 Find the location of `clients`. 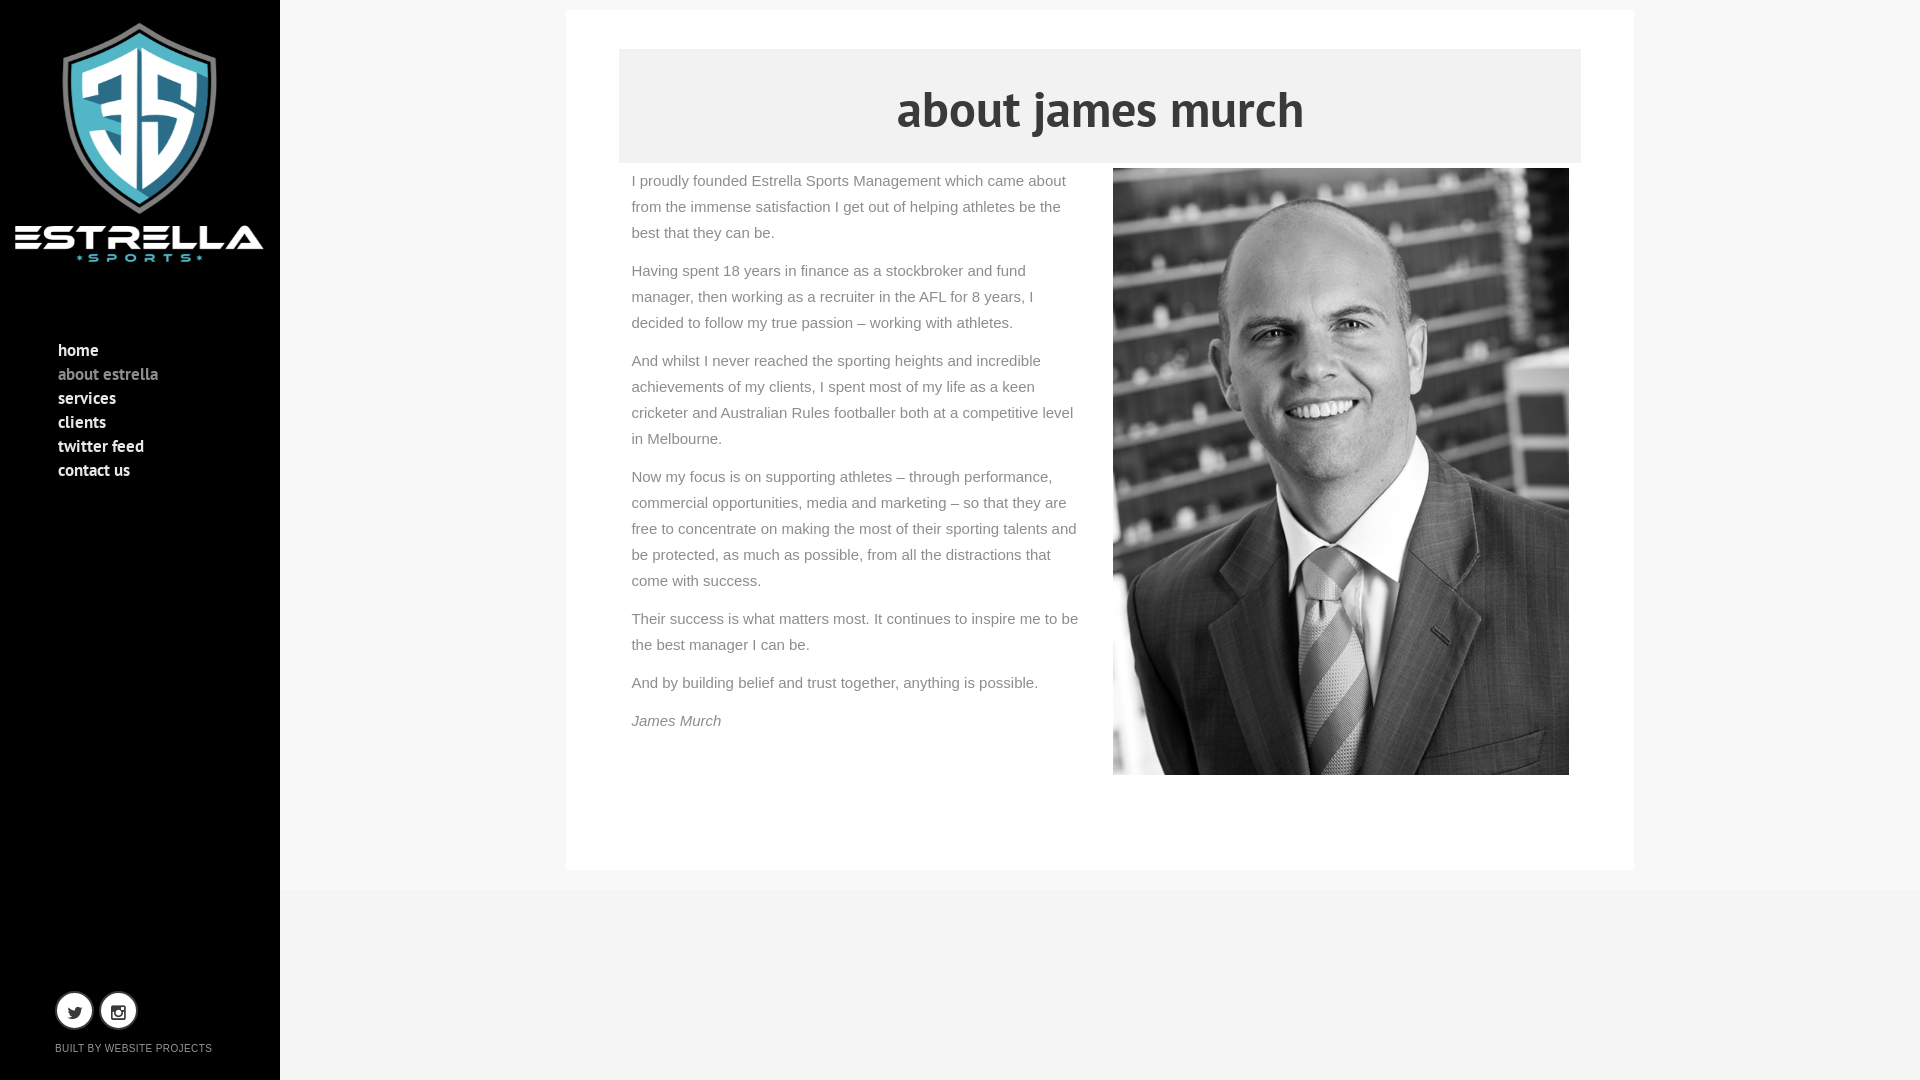

clients is located at coordinates (142, 426).